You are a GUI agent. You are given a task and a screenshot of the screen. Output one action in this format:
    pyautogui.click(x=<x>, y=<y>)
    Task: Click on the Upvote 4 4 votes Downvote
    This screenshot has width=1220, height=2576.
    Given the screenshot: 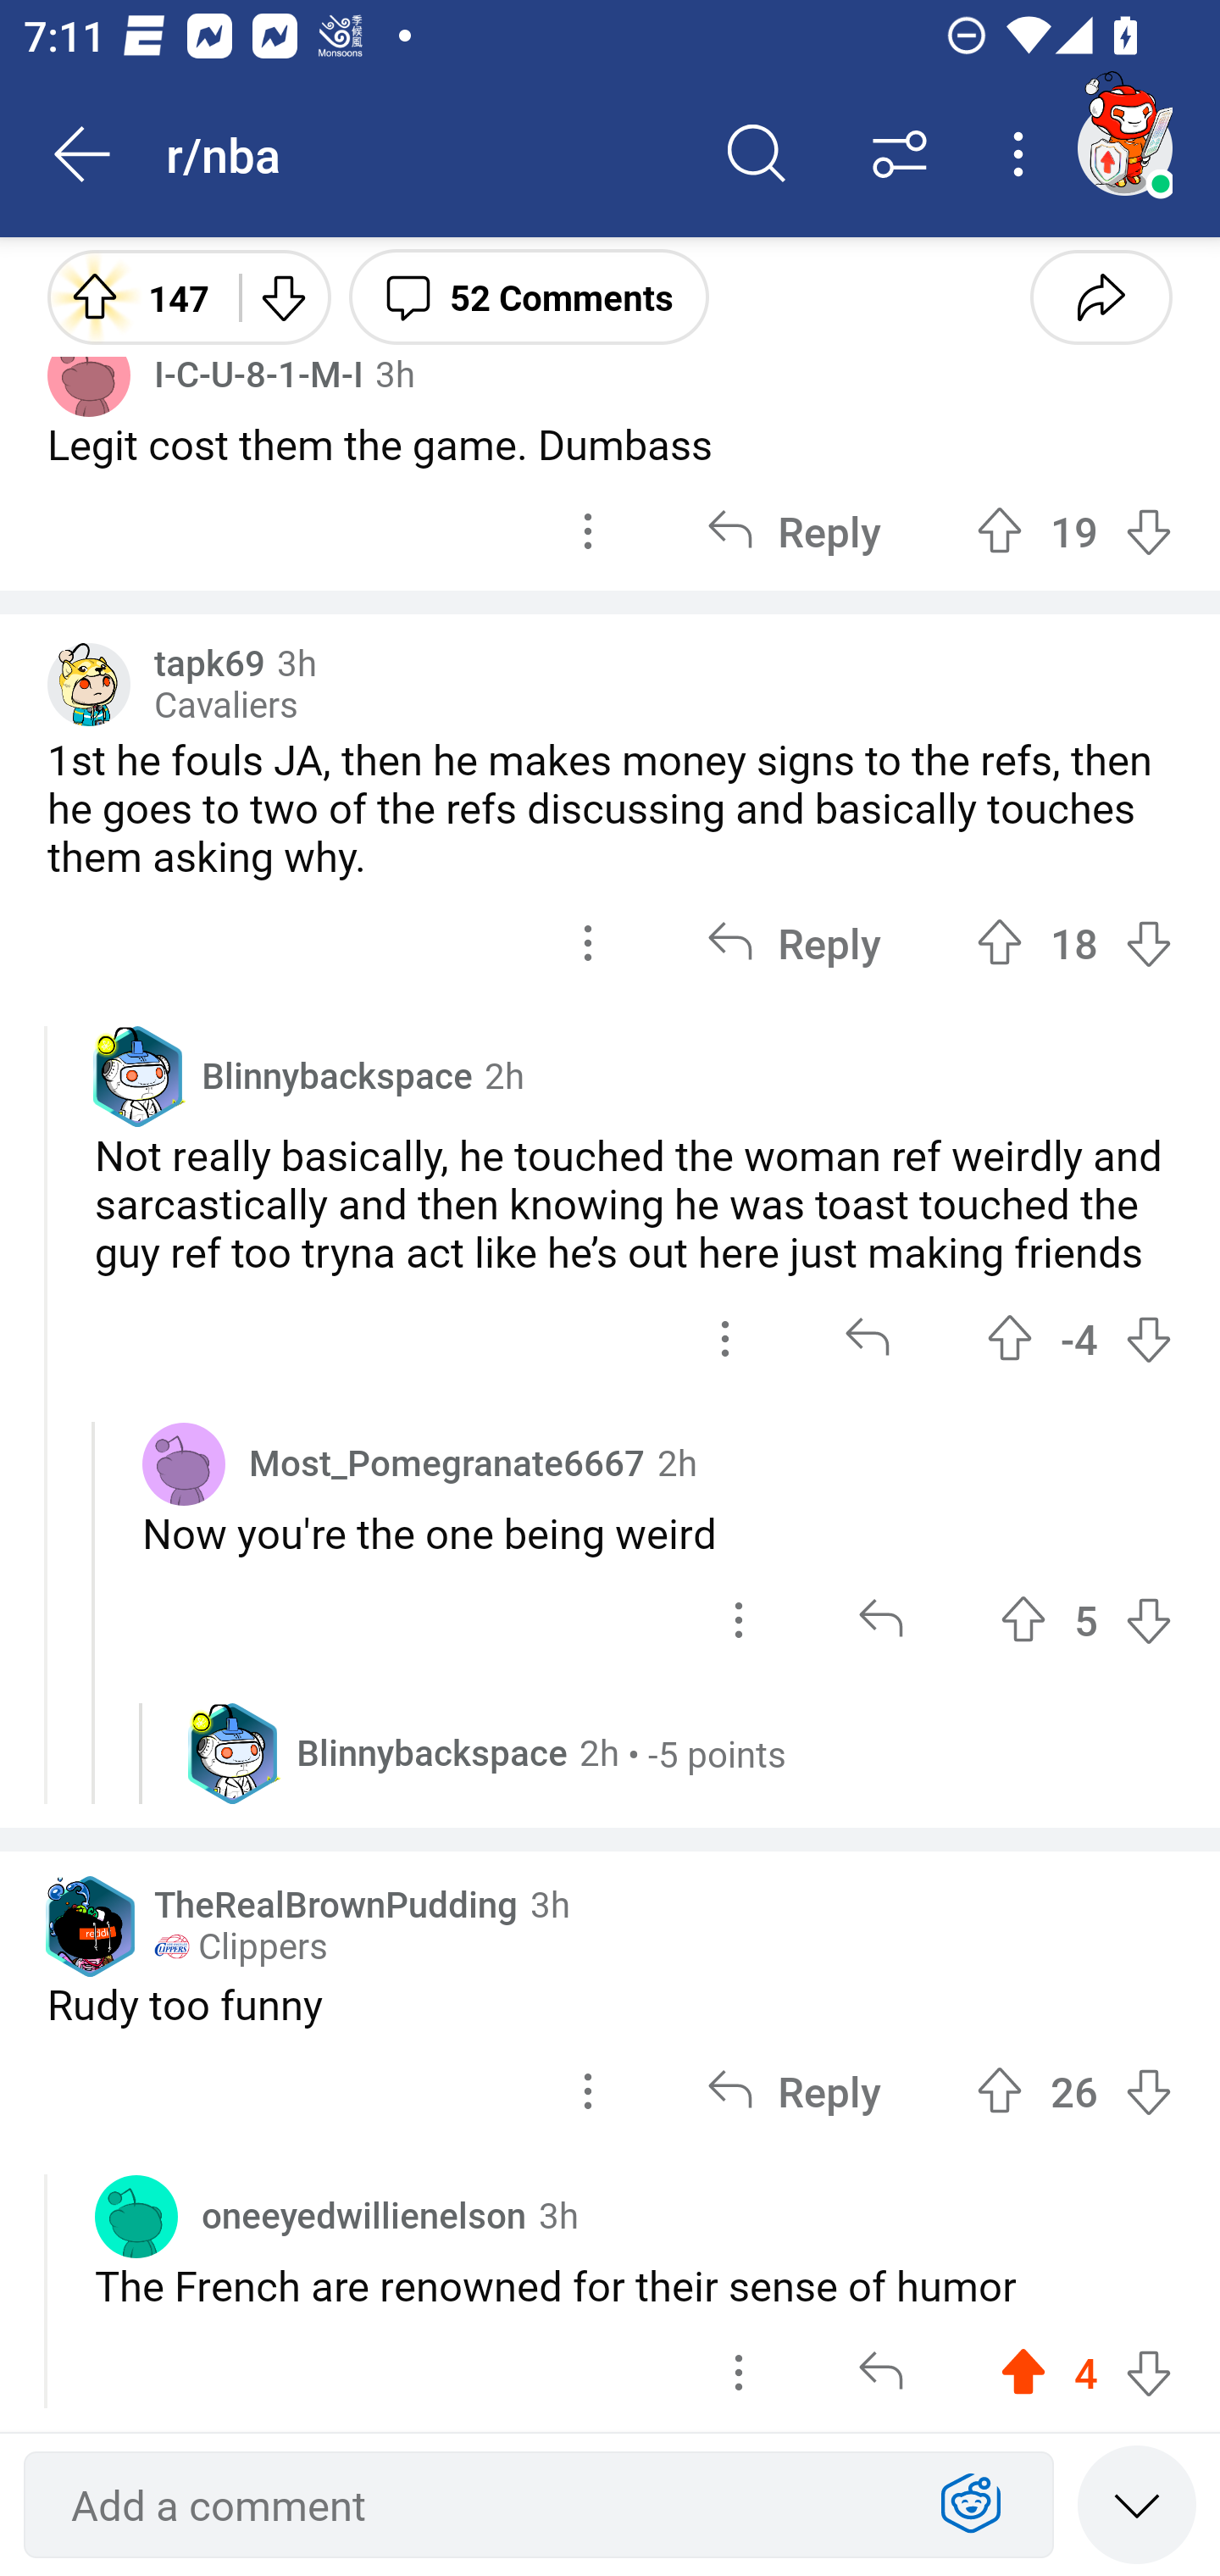 What is the action you would take?
    pyautogui.click(x=1086, y=2372)
    